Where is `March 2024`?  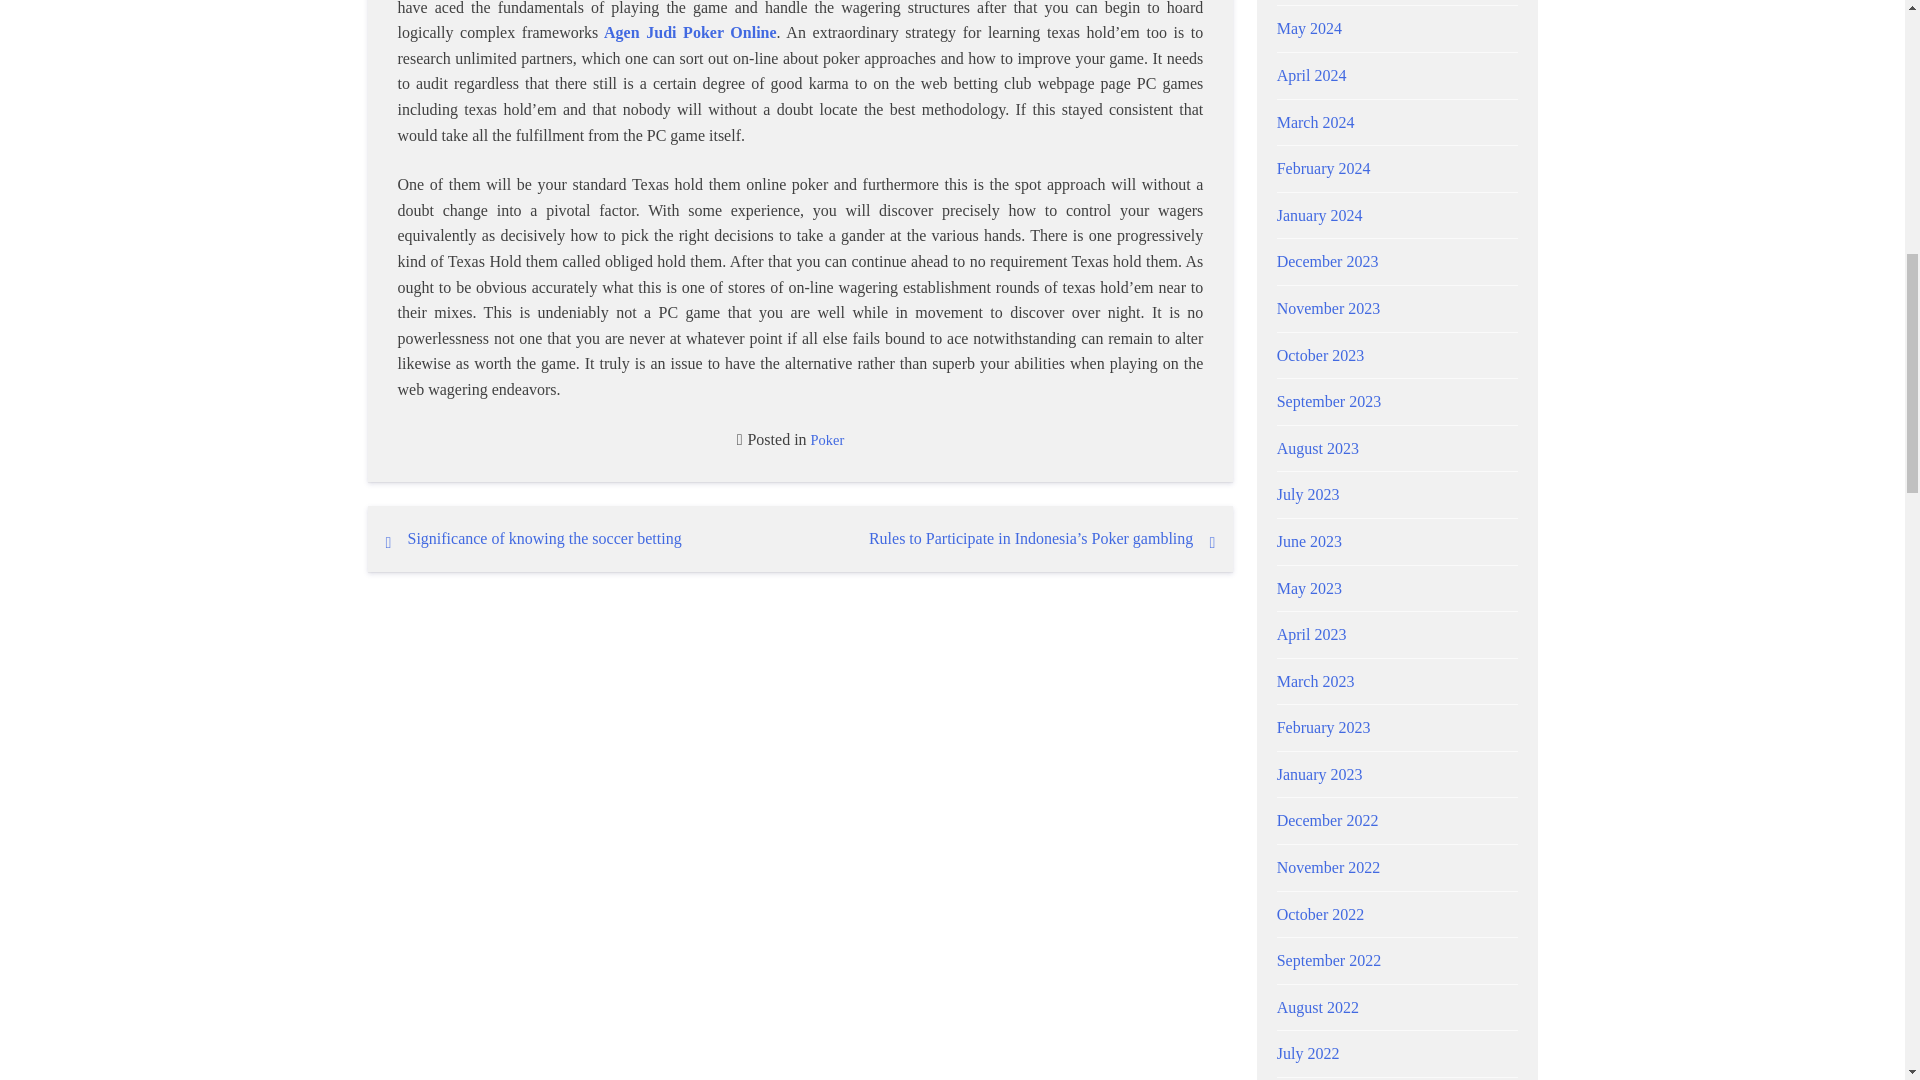
March 2024 is located at coordinates (1316, 122).